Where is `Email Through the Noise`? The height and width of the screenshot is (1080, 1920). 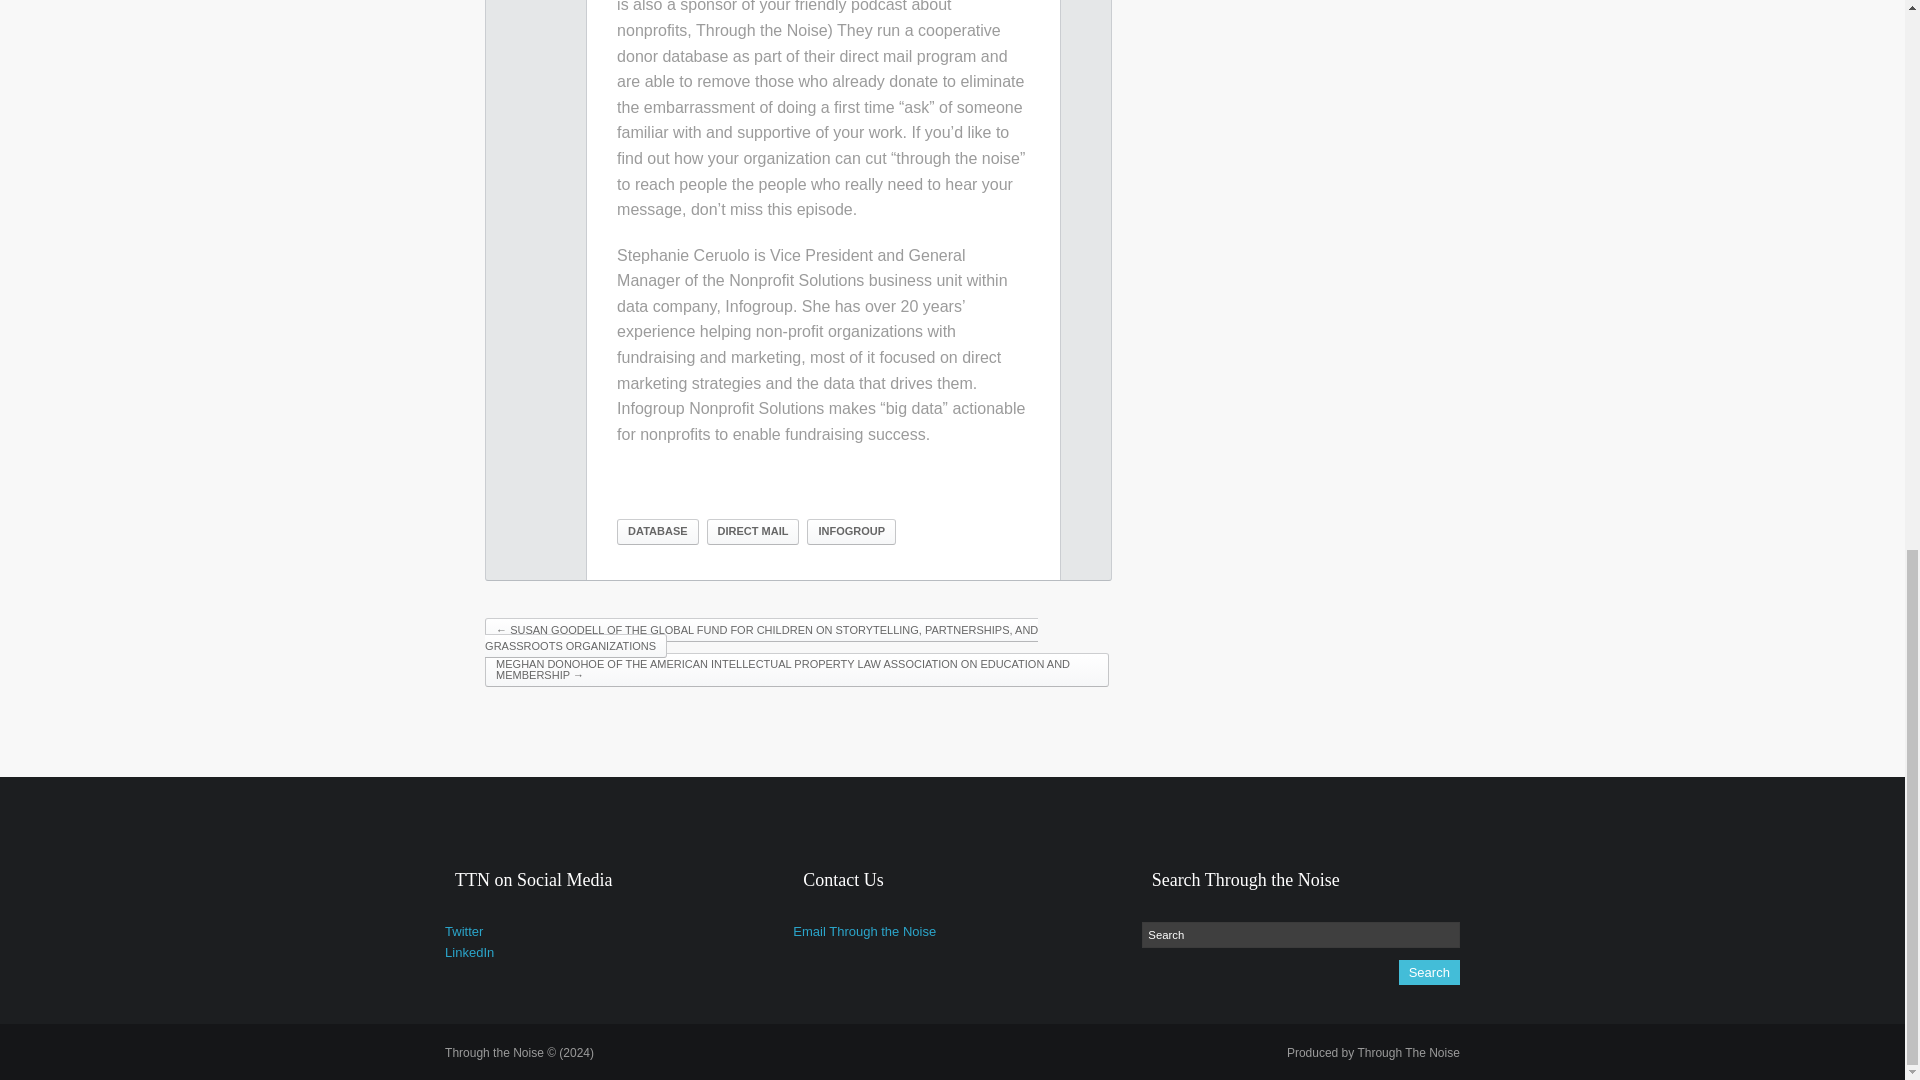 Email Through the Noise is located at coordinates (864, 931).